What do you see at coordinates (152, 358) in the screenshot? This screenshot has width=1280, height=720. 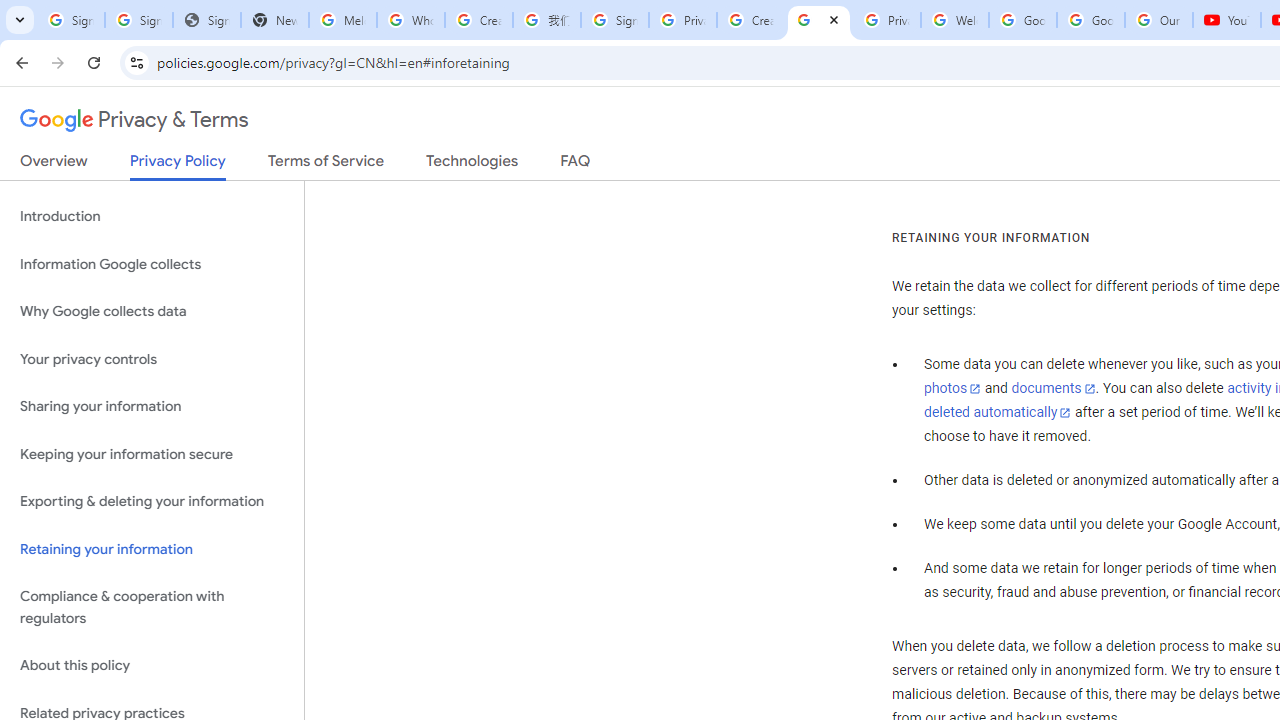 I see `Your privacy controls` at bounding box center [152, 358].